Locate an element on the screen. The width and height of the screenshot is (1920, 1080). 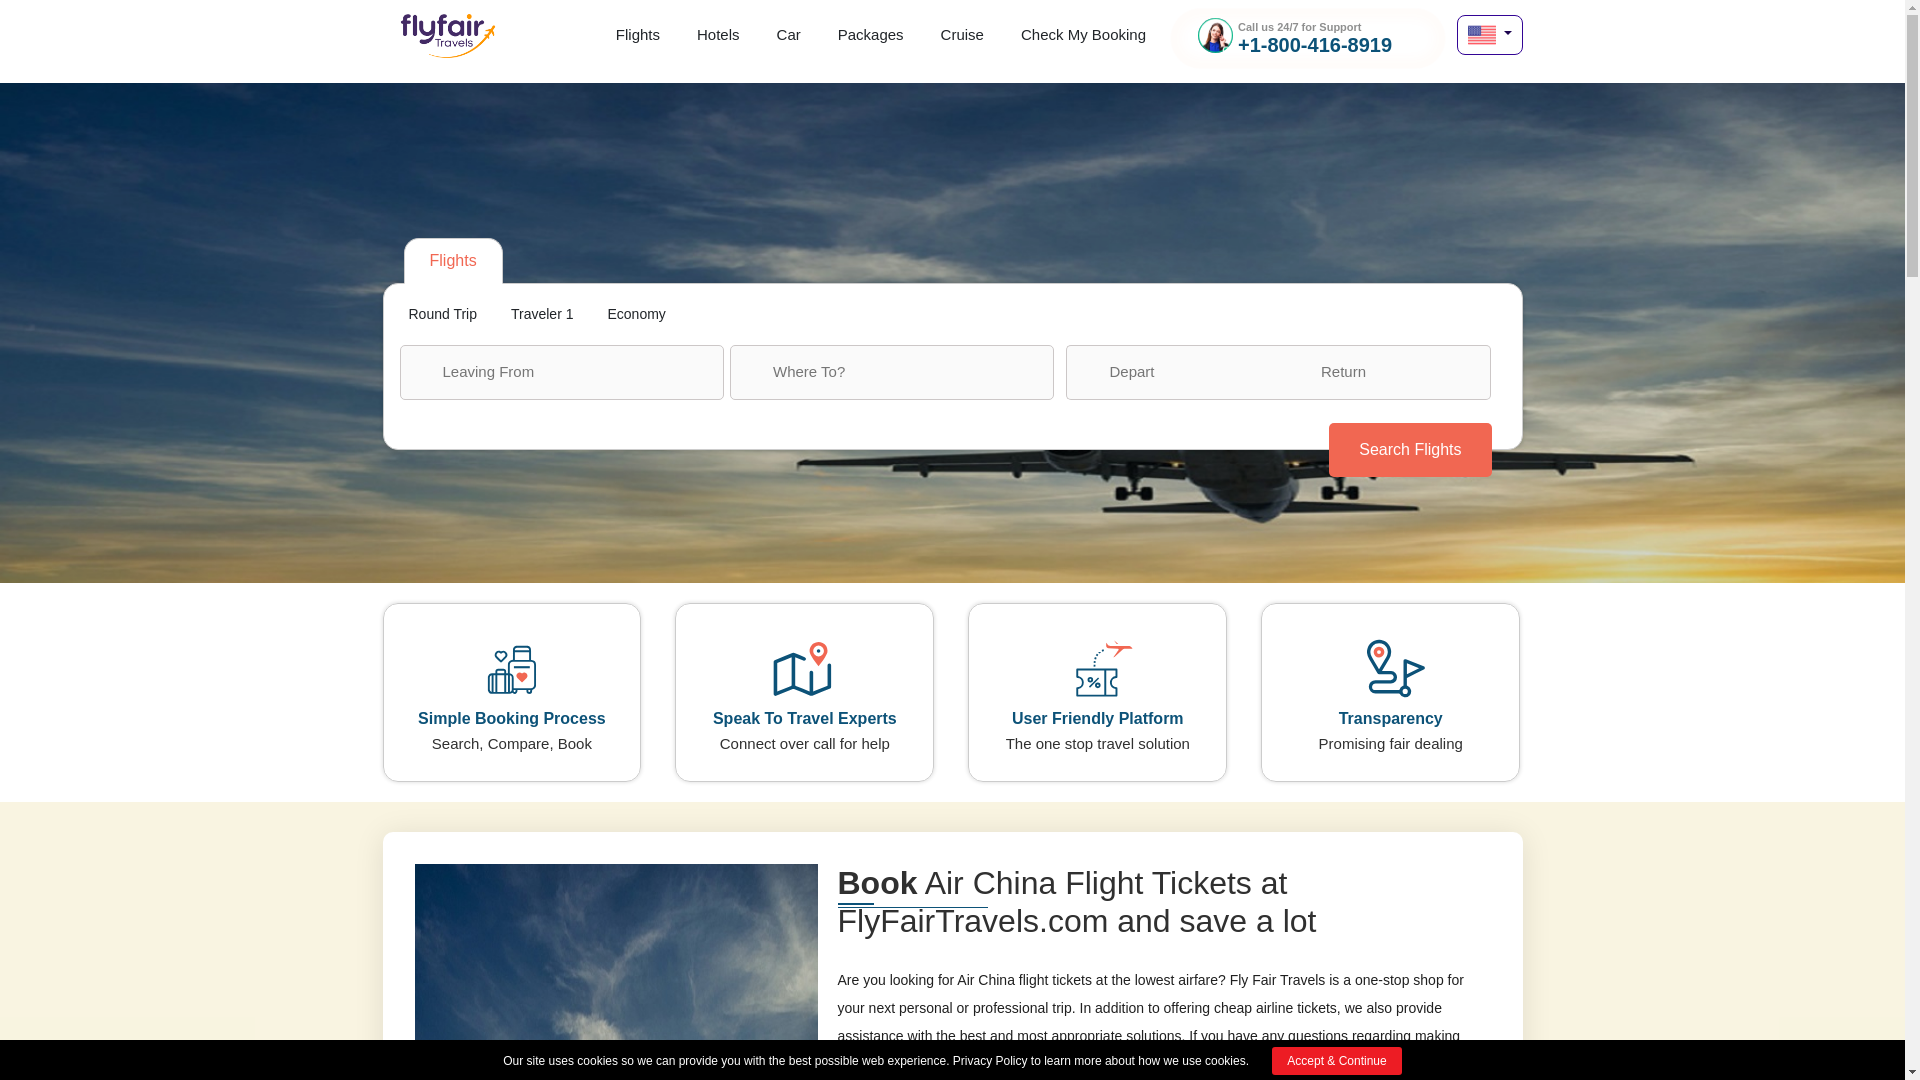
Check My Booking is located at coordinates (1084, 32).